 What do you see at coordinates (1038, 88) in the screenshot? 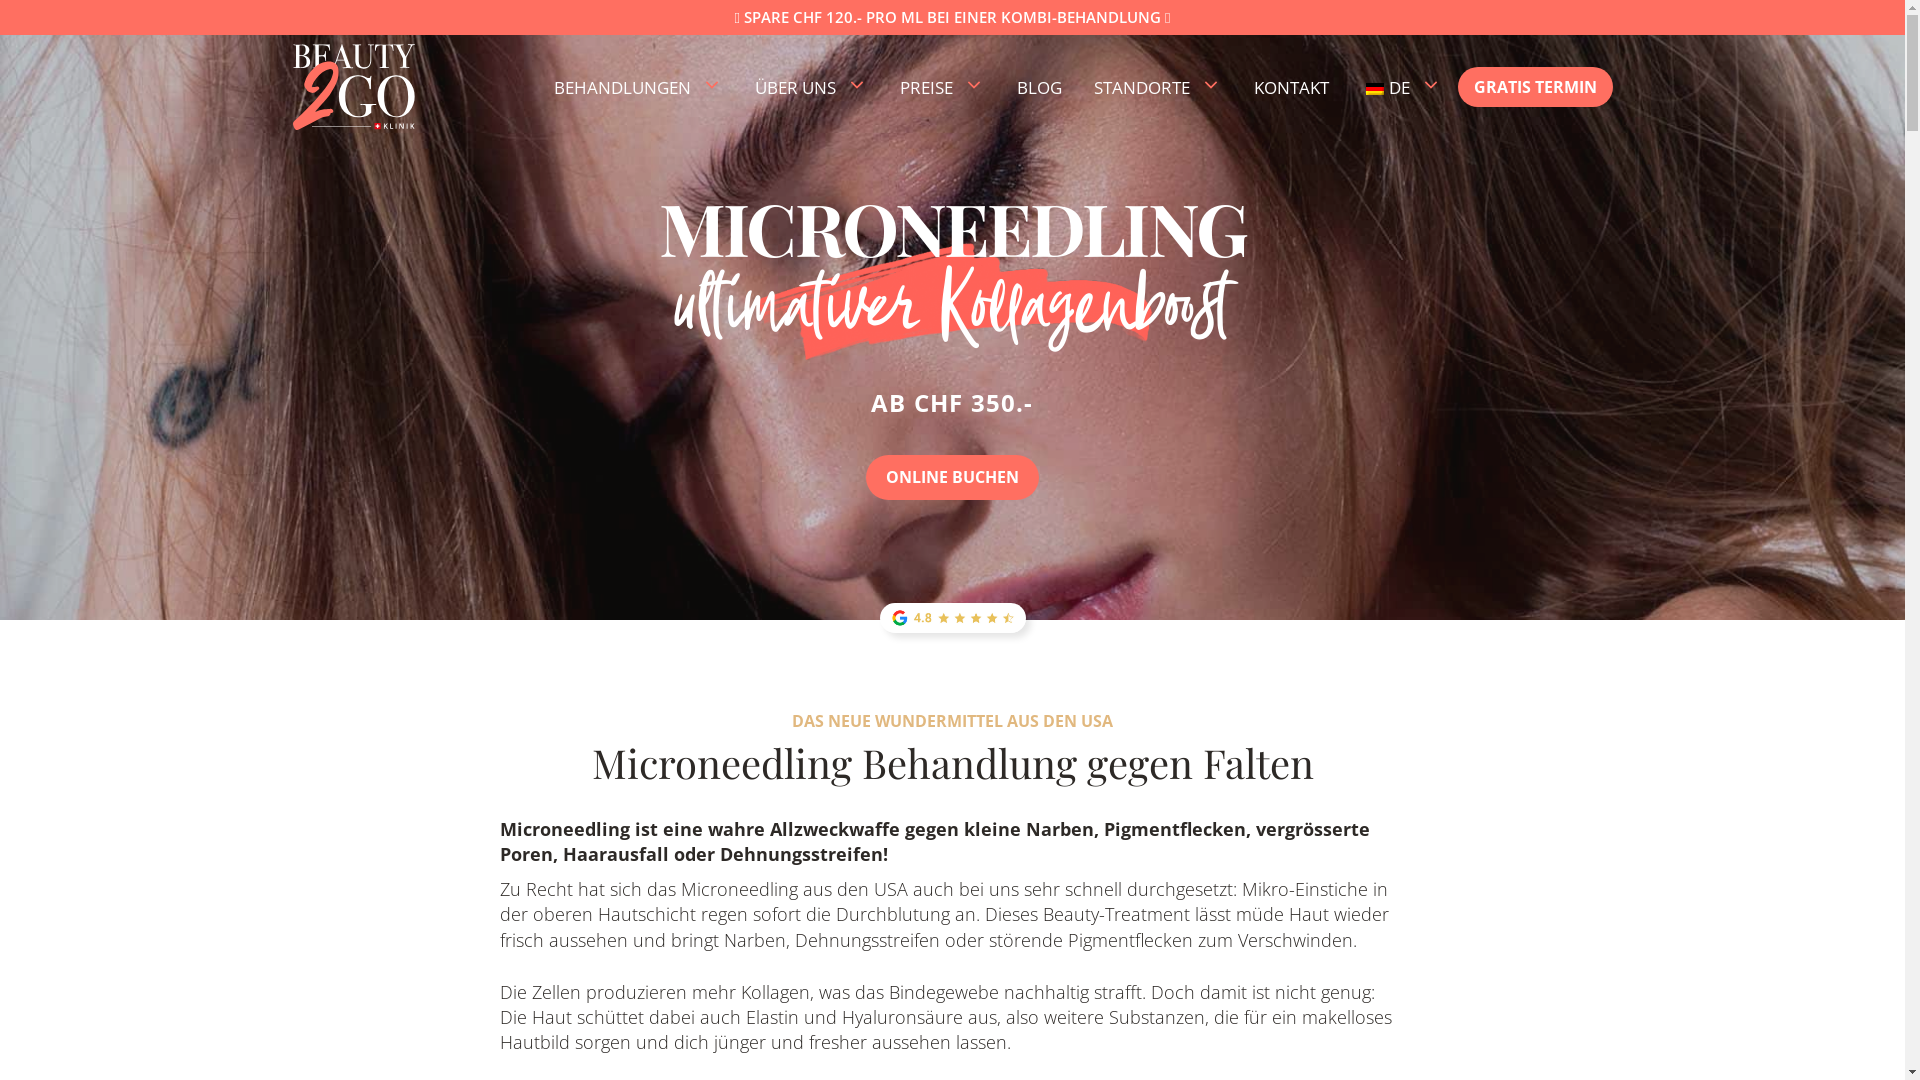
I see `BLOG` at bounding box center [1038, 88].